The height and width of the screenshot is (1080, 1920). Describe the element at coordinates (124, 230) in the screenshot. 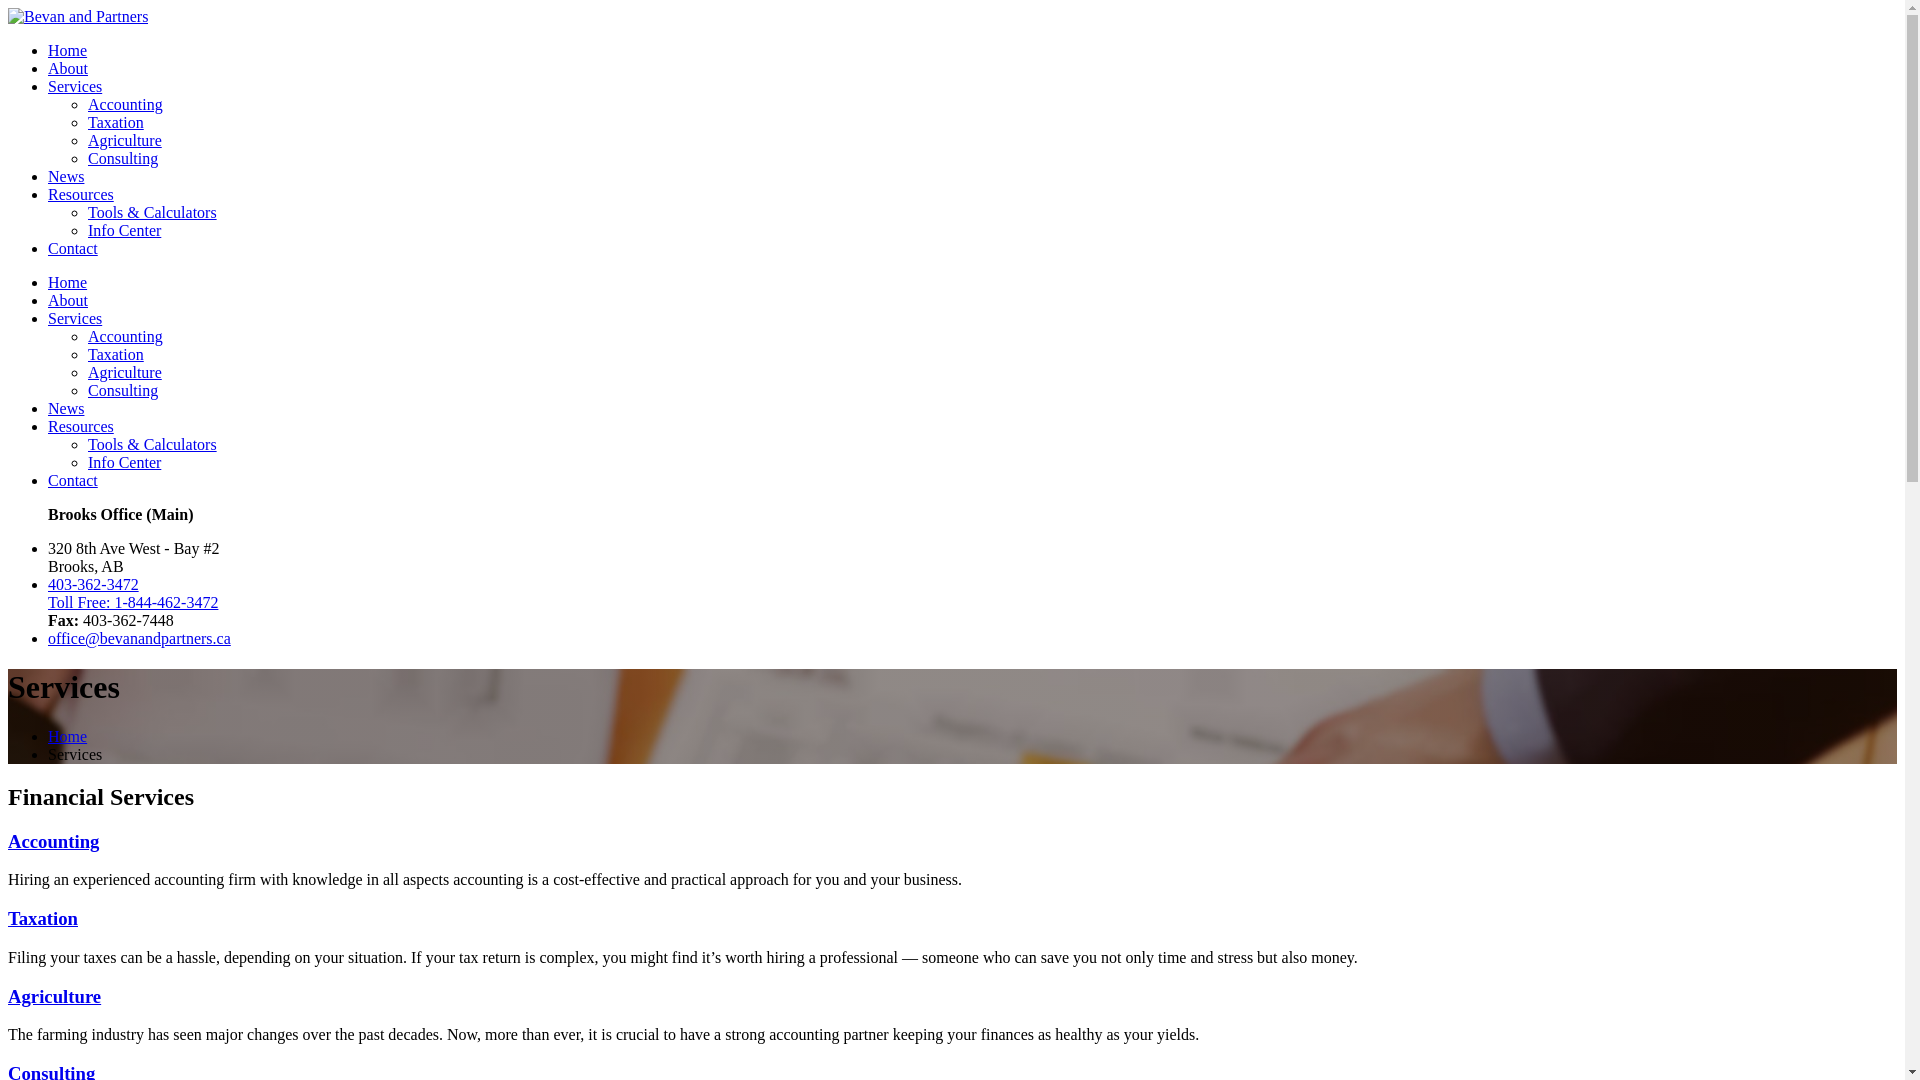

I see `Info Center` at that location.